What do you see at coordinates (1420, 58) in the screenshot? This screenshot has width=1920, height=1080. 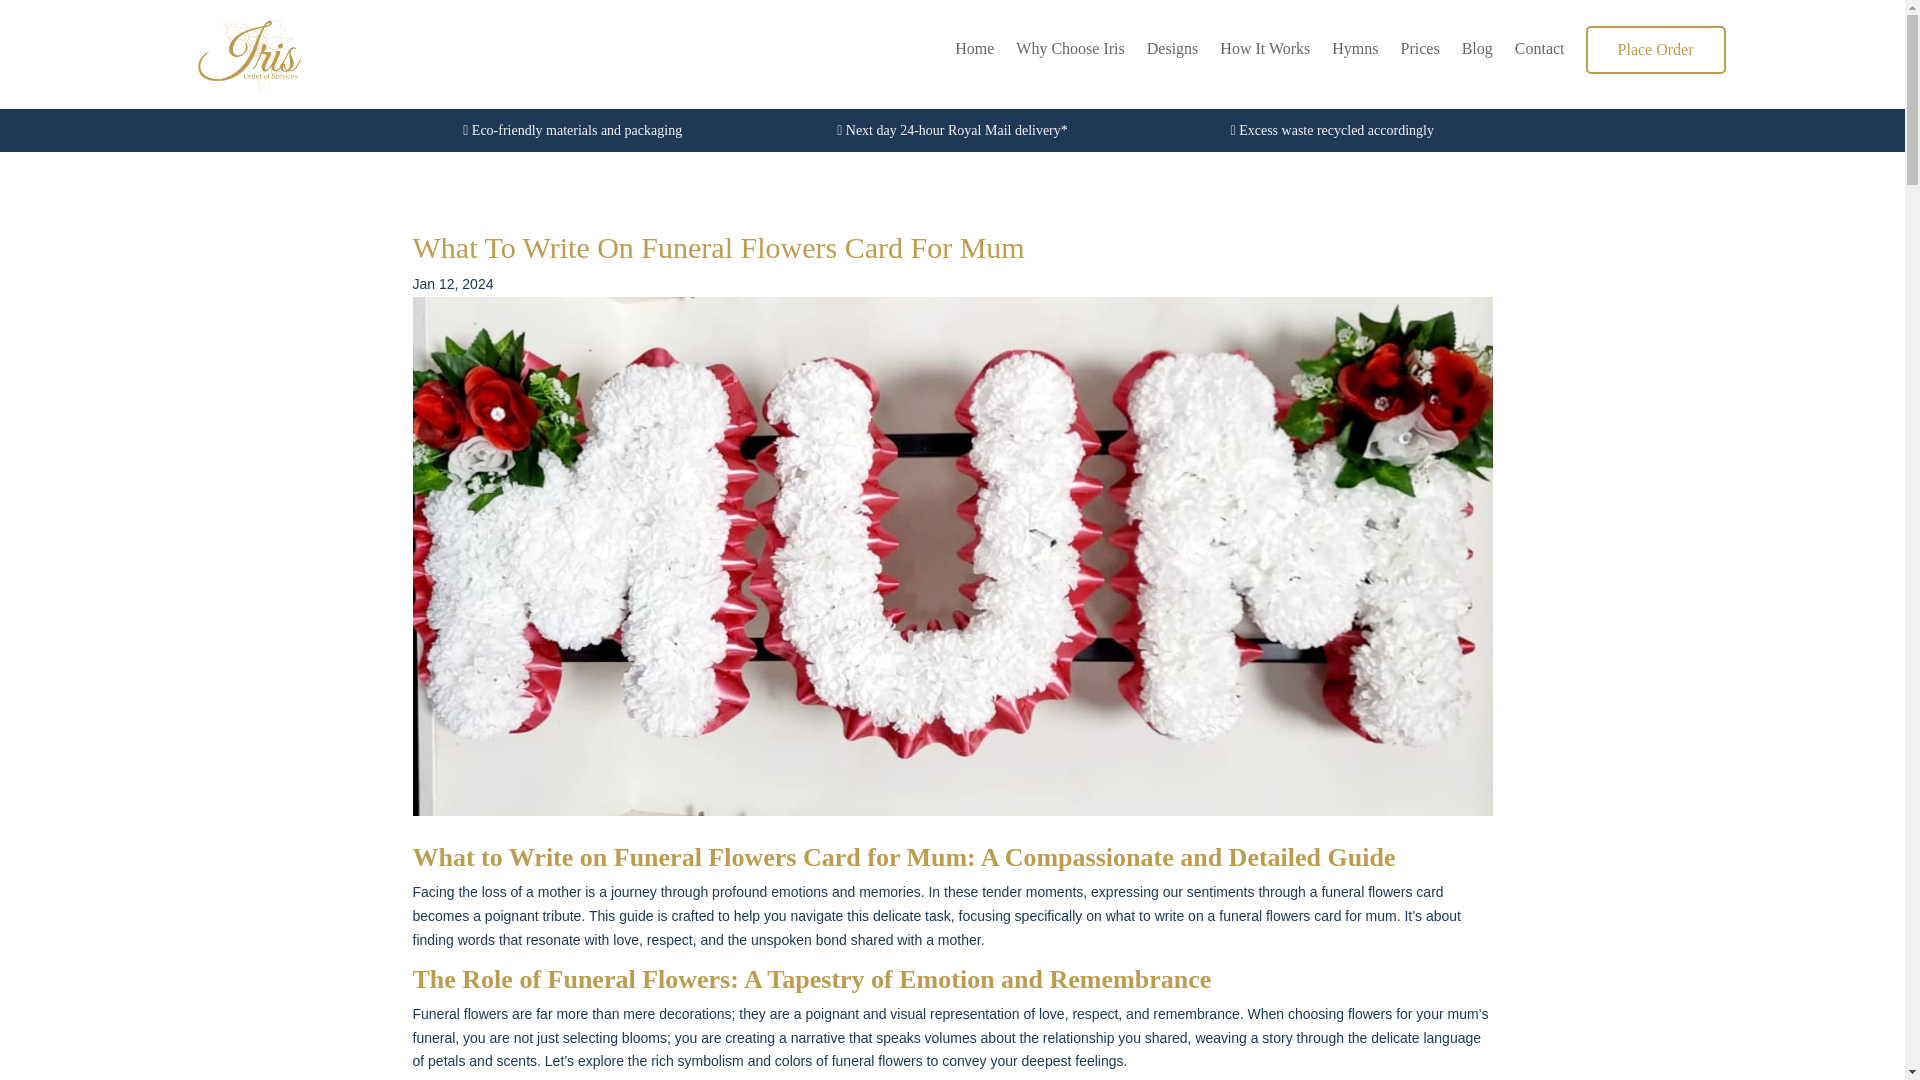 I see `Prices` at bounding box center [1420, 58].